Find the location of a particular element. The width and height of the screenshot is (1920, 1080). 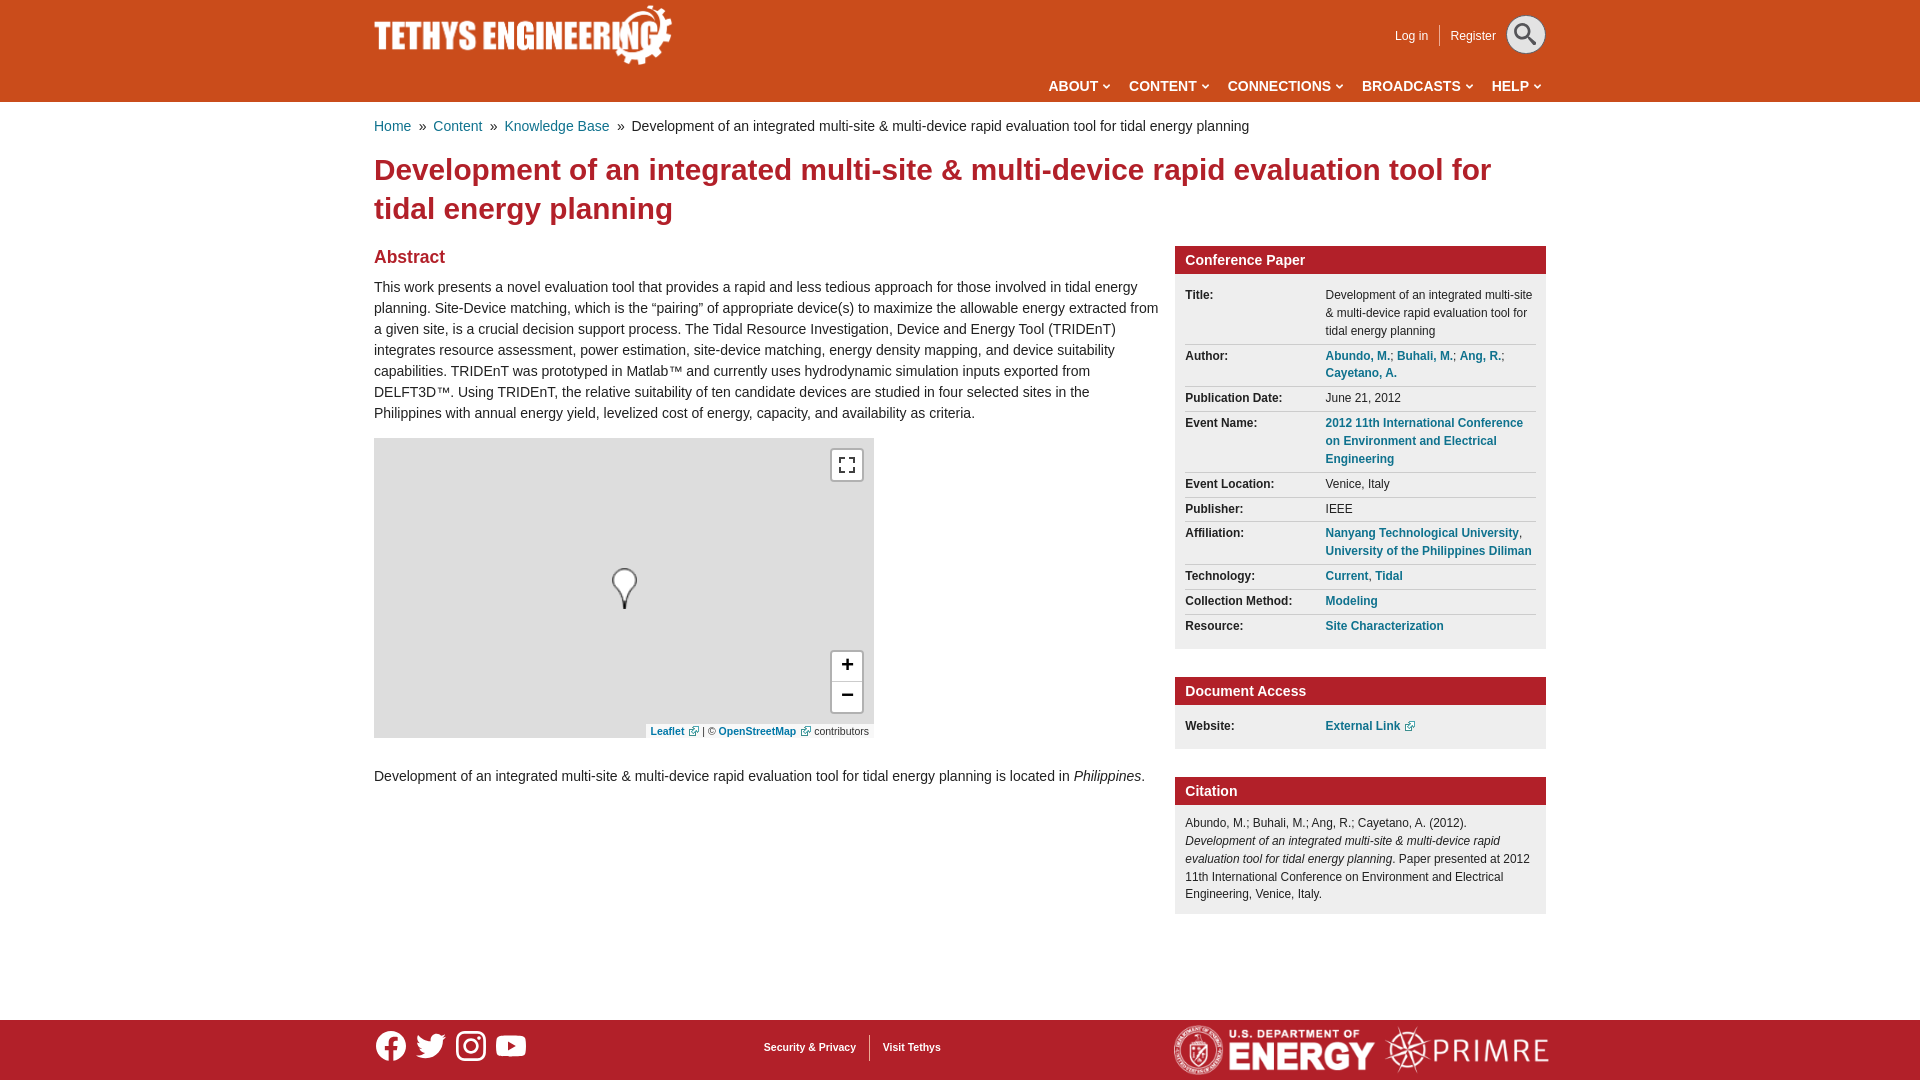

Log in is located at coordinates (1412, 36).